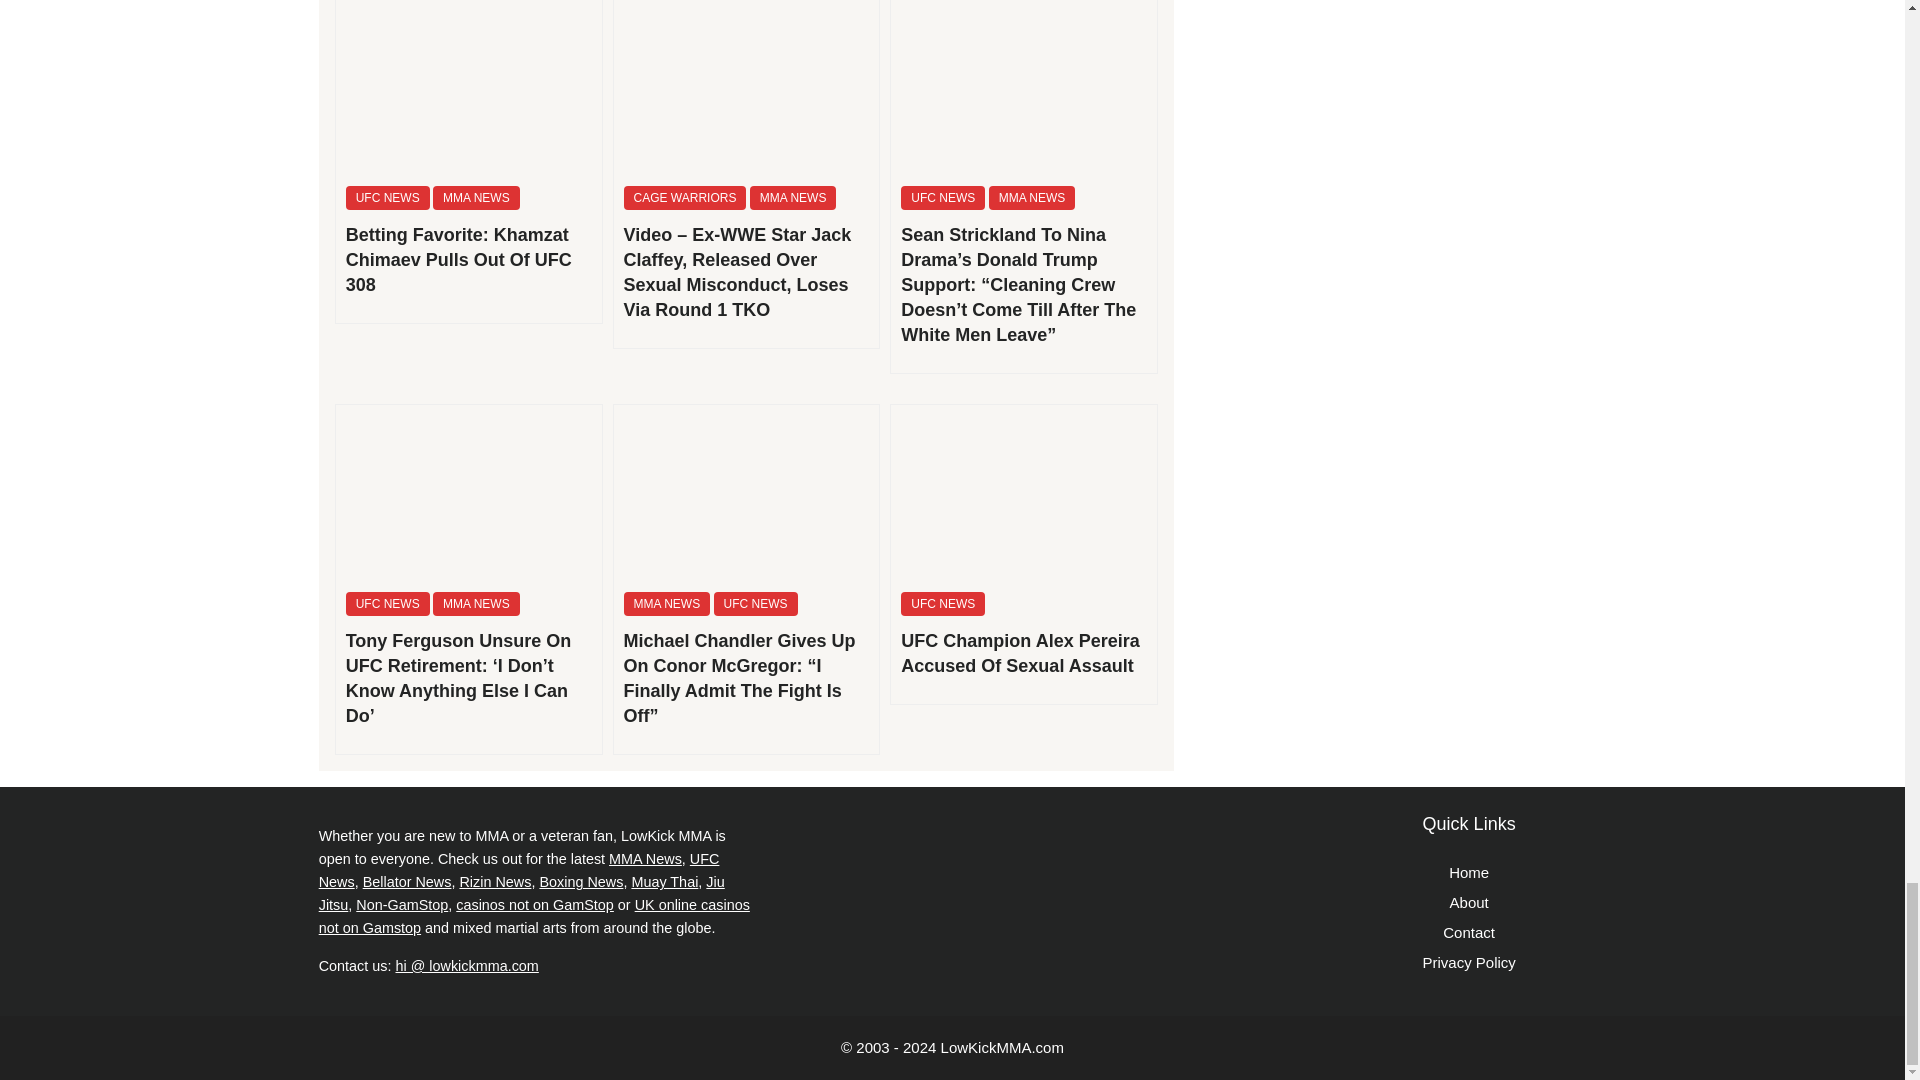 The height and width of the screenshot is (1080, 1920). I want to click on Betting Favorite: Khamzat Chimaev Pulls out of UFC 308 2, so click(469, 87).